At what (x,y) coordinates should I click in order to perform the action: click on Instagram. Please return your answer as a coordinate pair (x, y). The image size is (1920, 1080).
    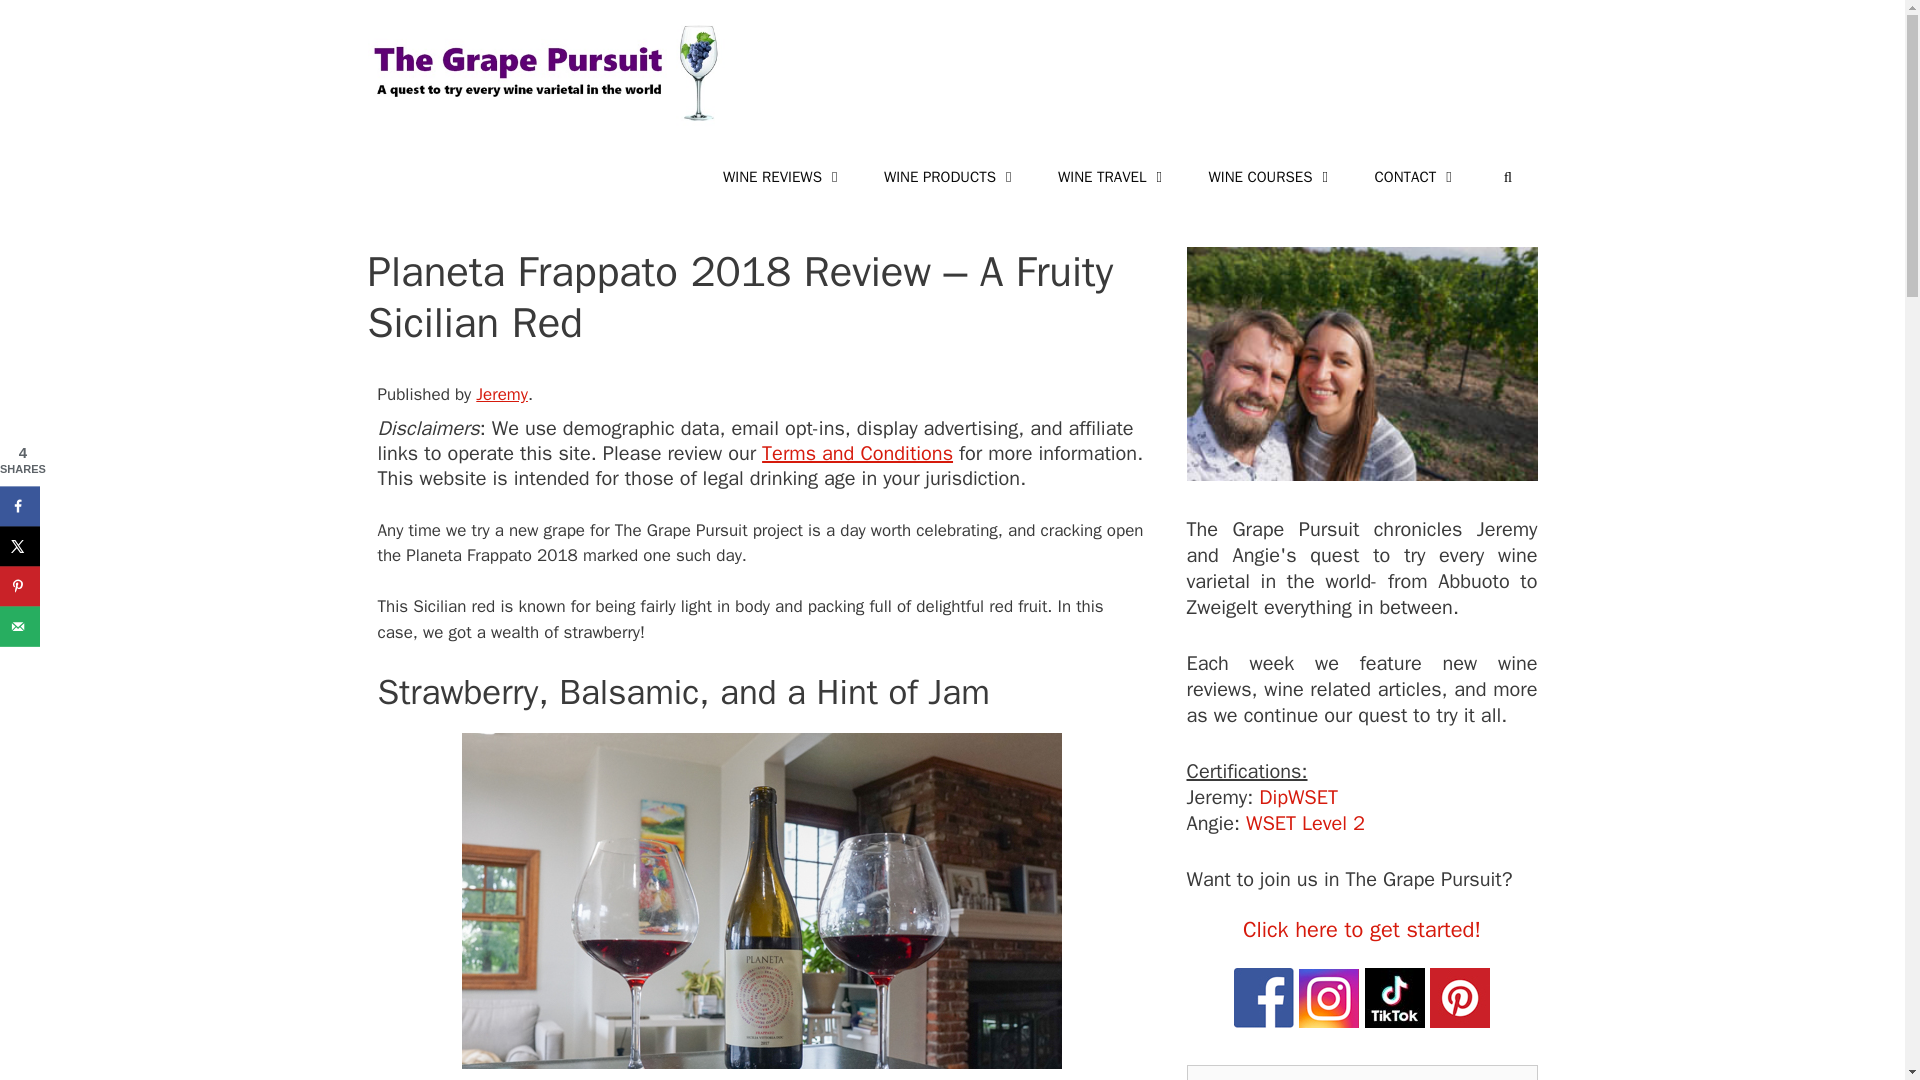
    Looking at the image, I should click on (1329, 998).